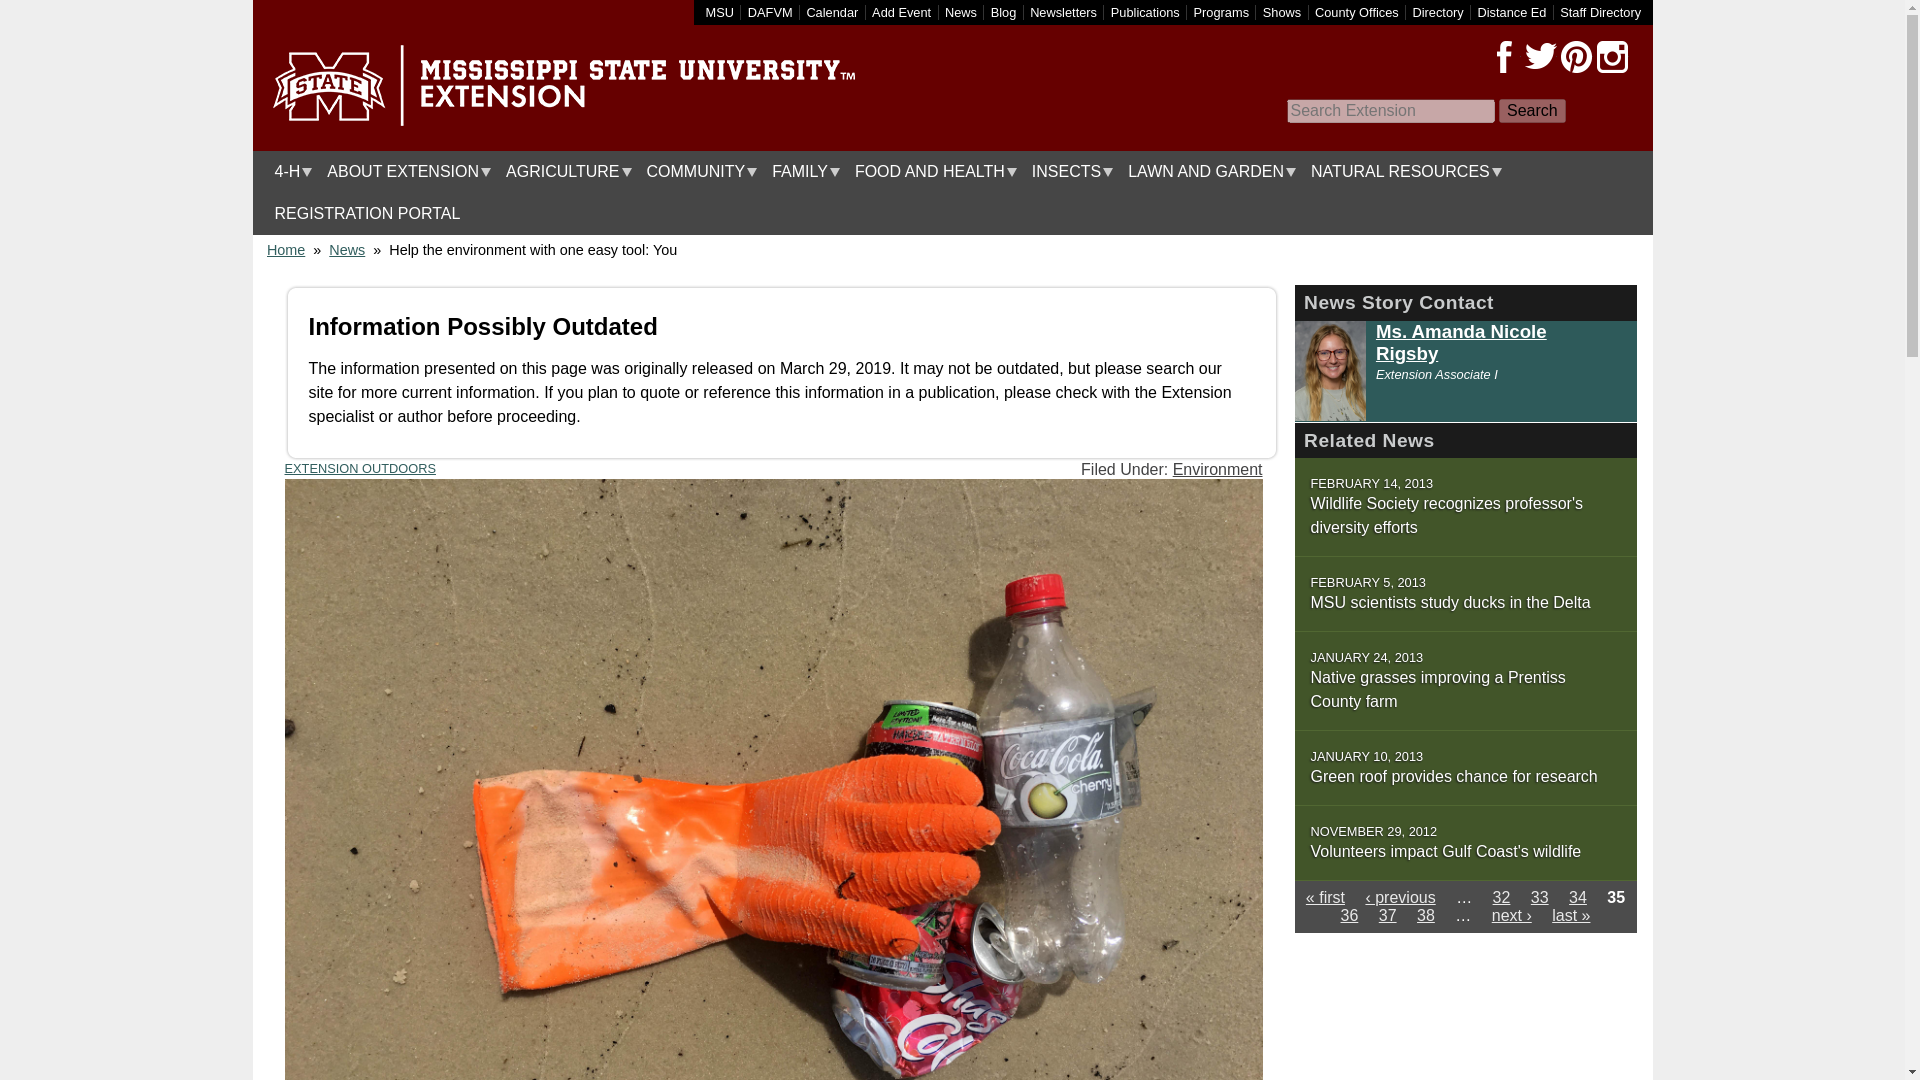  What do you see at coordinates (720, 12) in the screenshot?
I see `Link to Mississippi State University` at bounding box center [720, 12].